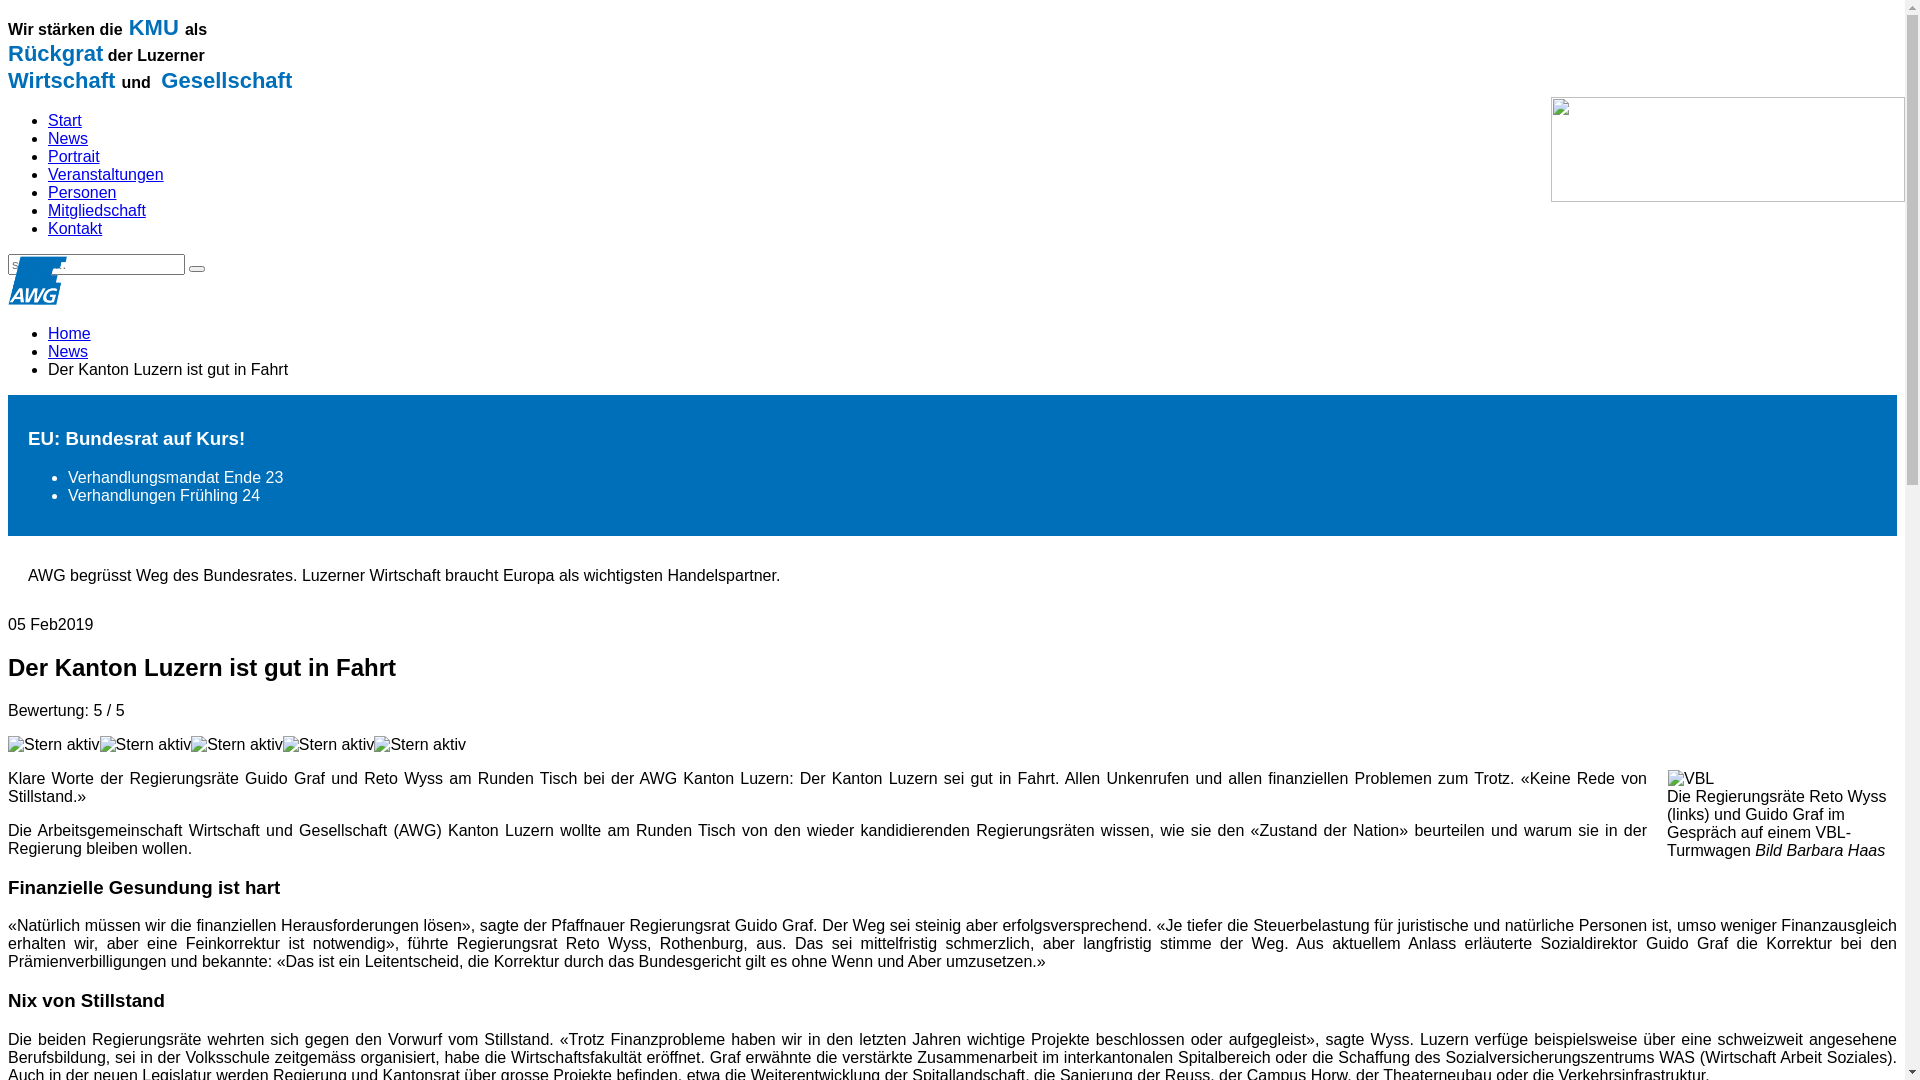  I want to click on News, so click(68, 138).